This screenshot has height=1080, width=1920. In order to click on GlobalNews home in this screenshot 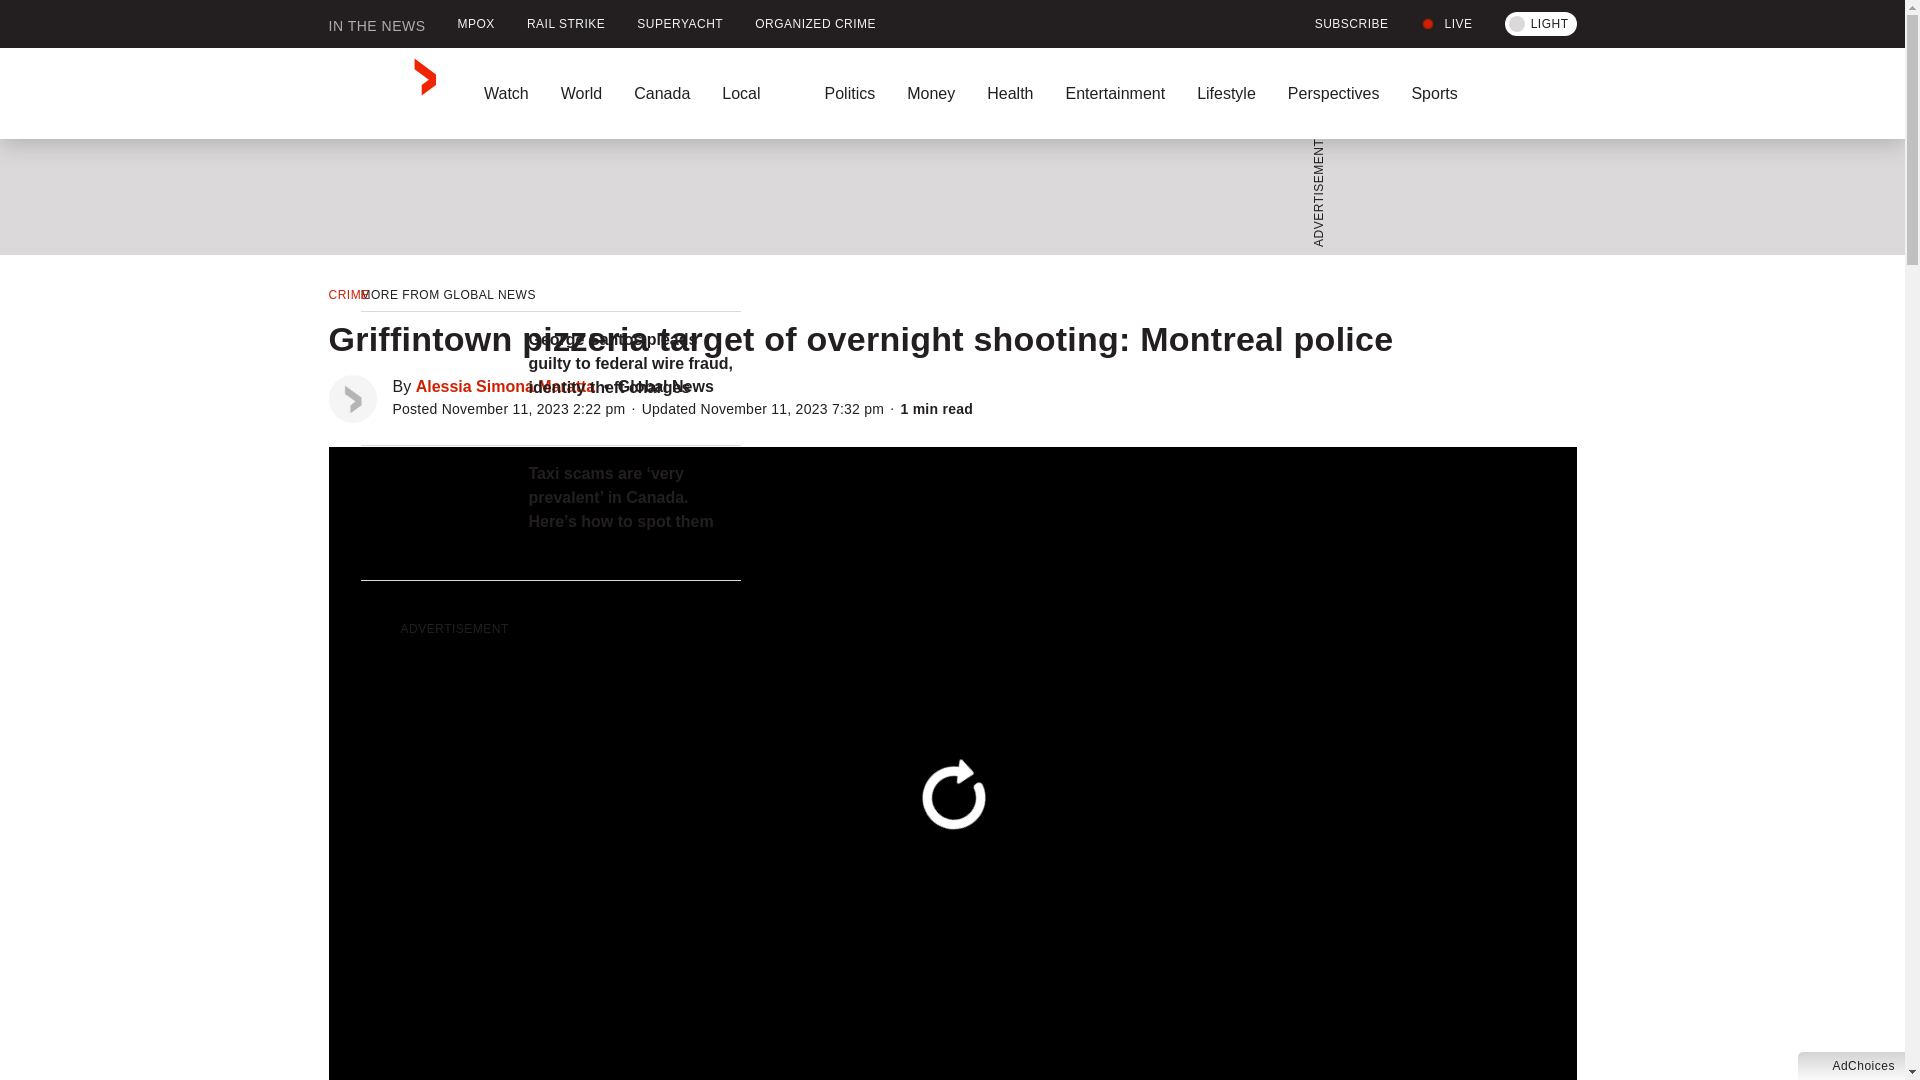, I will do `click(382, 93)`.